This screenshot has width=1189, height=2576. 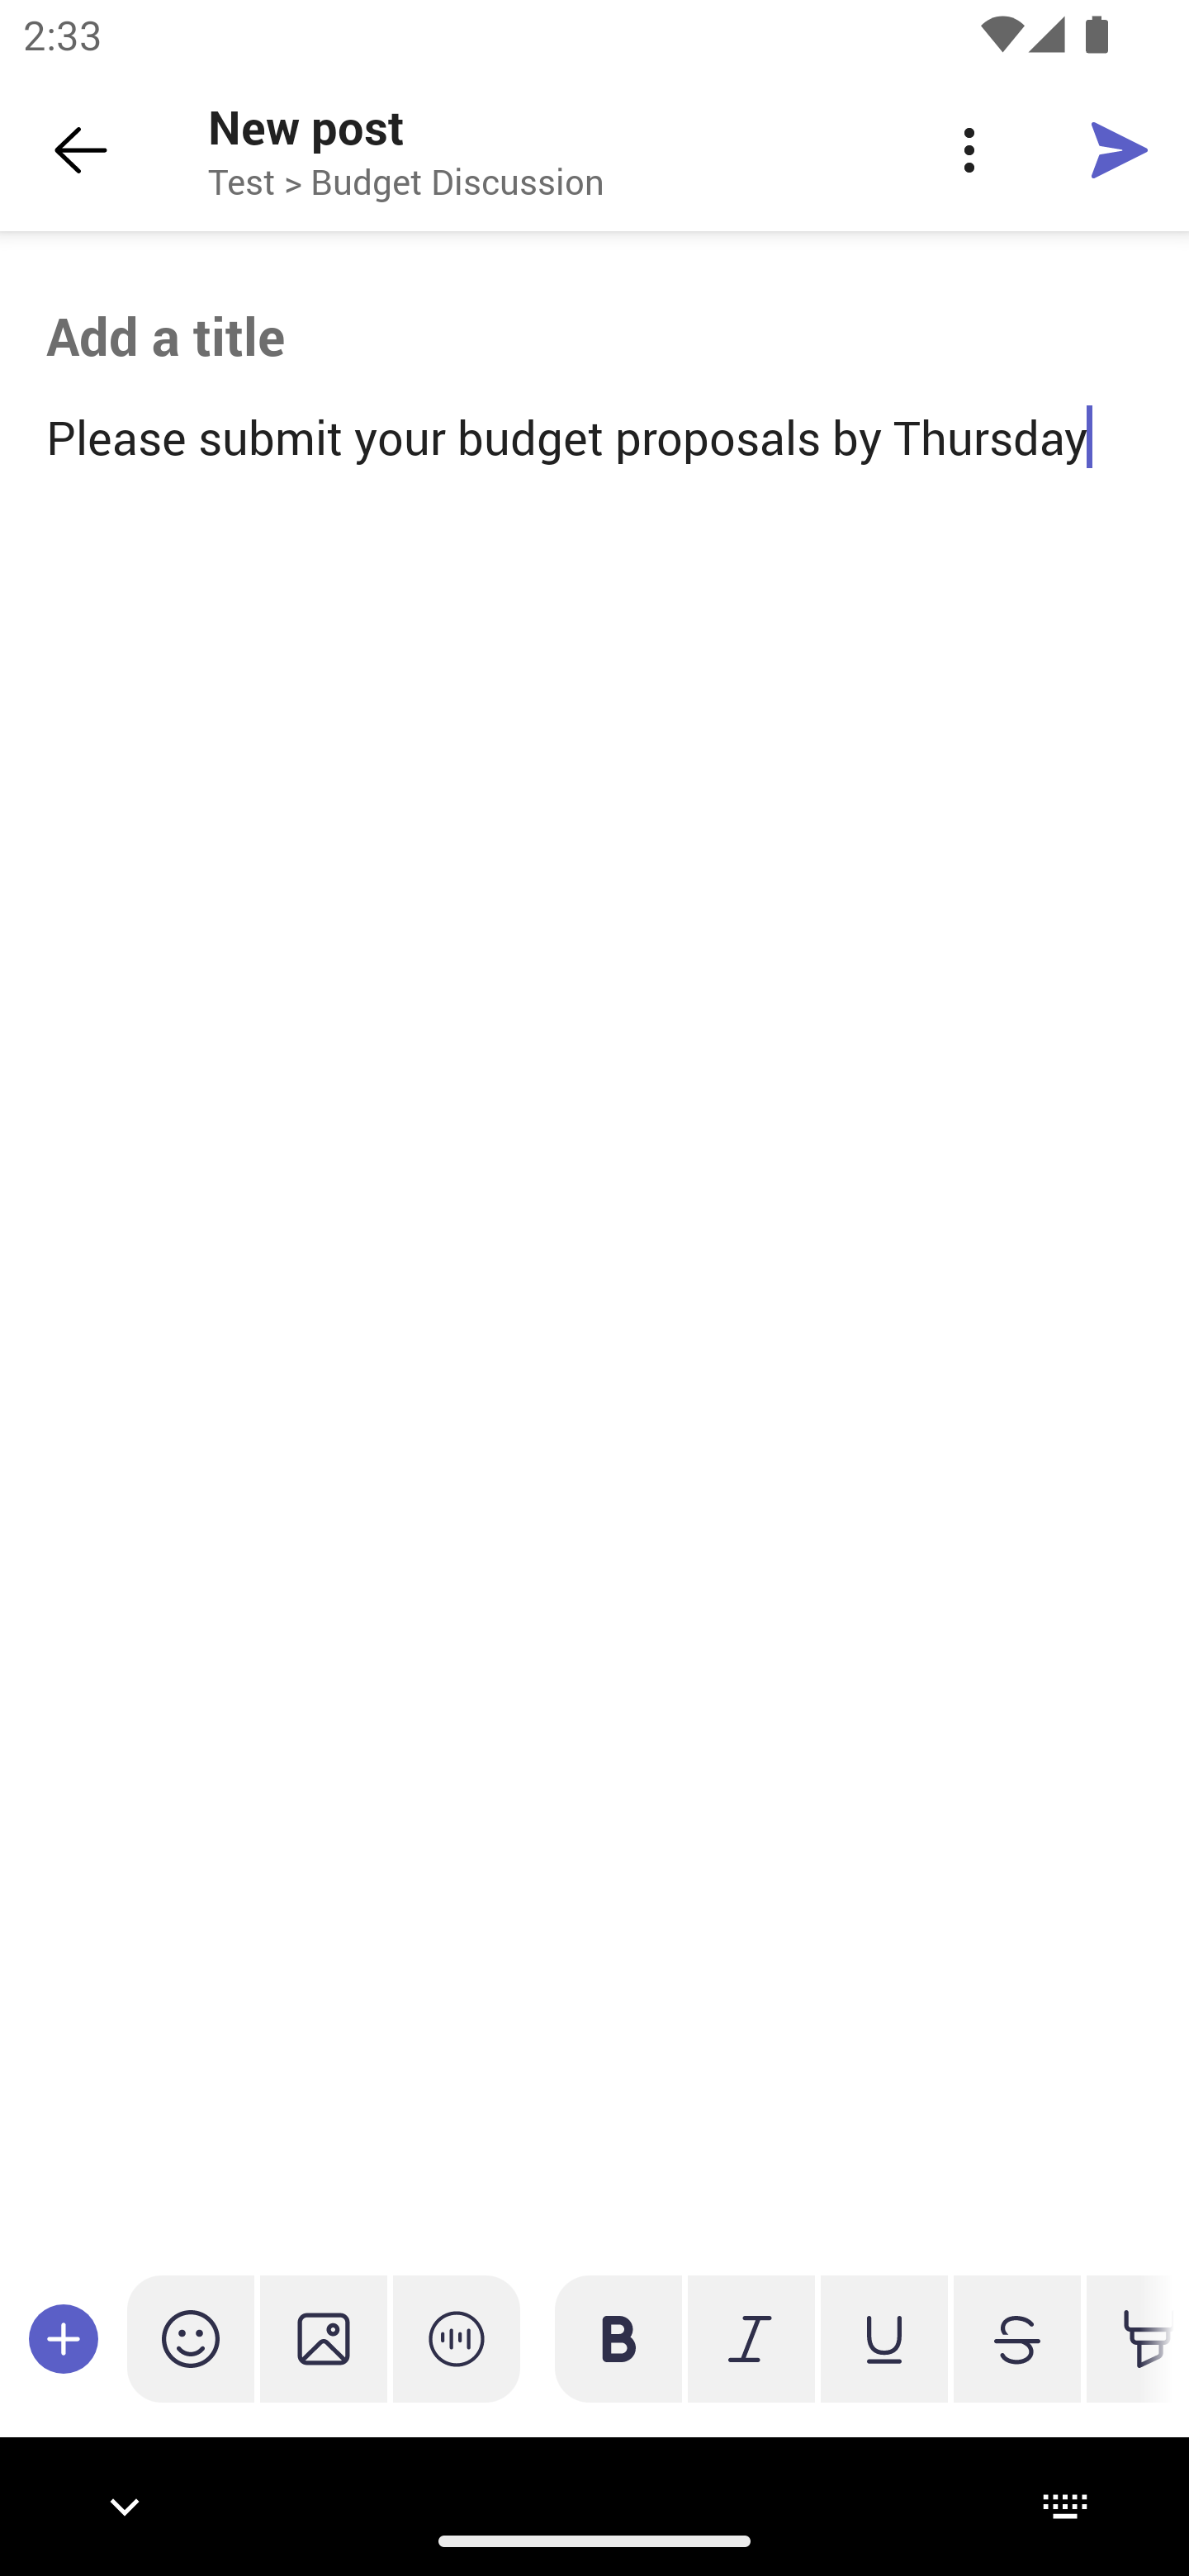 What do you see at coordinates (594, 336) in the screenshot?
I see `Add a title` at bounding box center [594, 336].